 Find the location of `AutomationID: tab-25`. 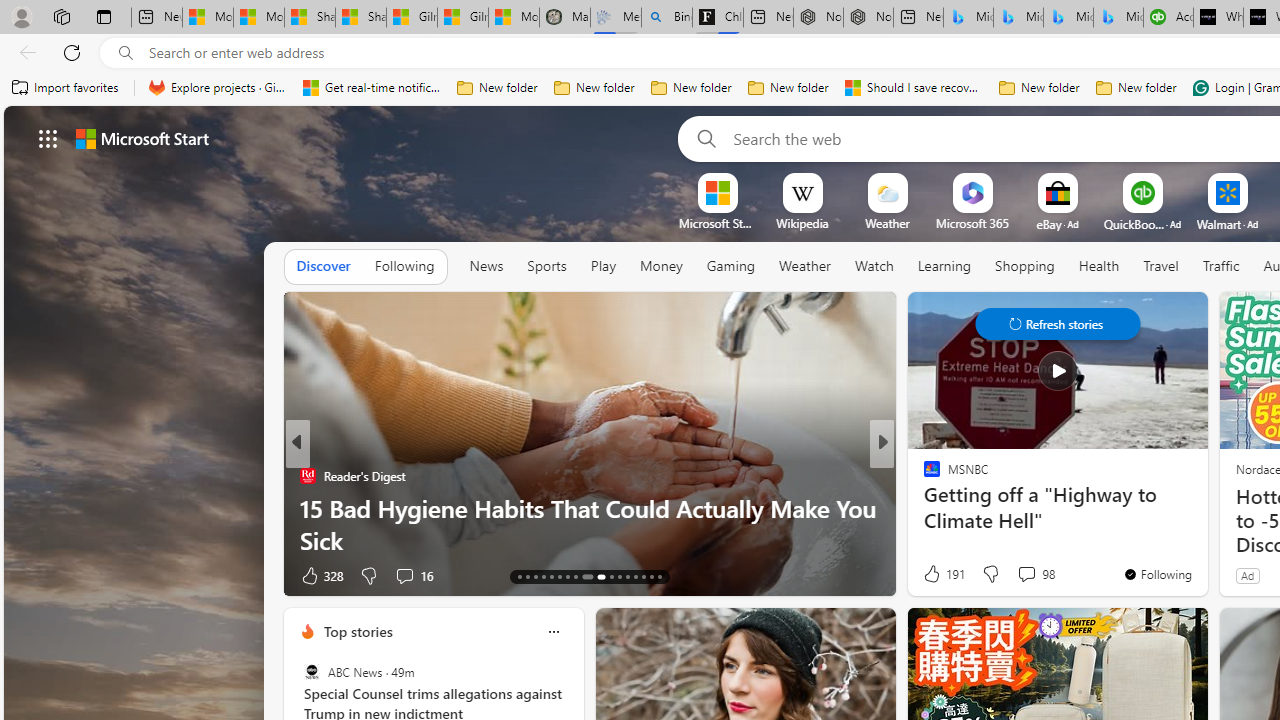

AutomationID: tab-25 is located at coordinates (628, 576).